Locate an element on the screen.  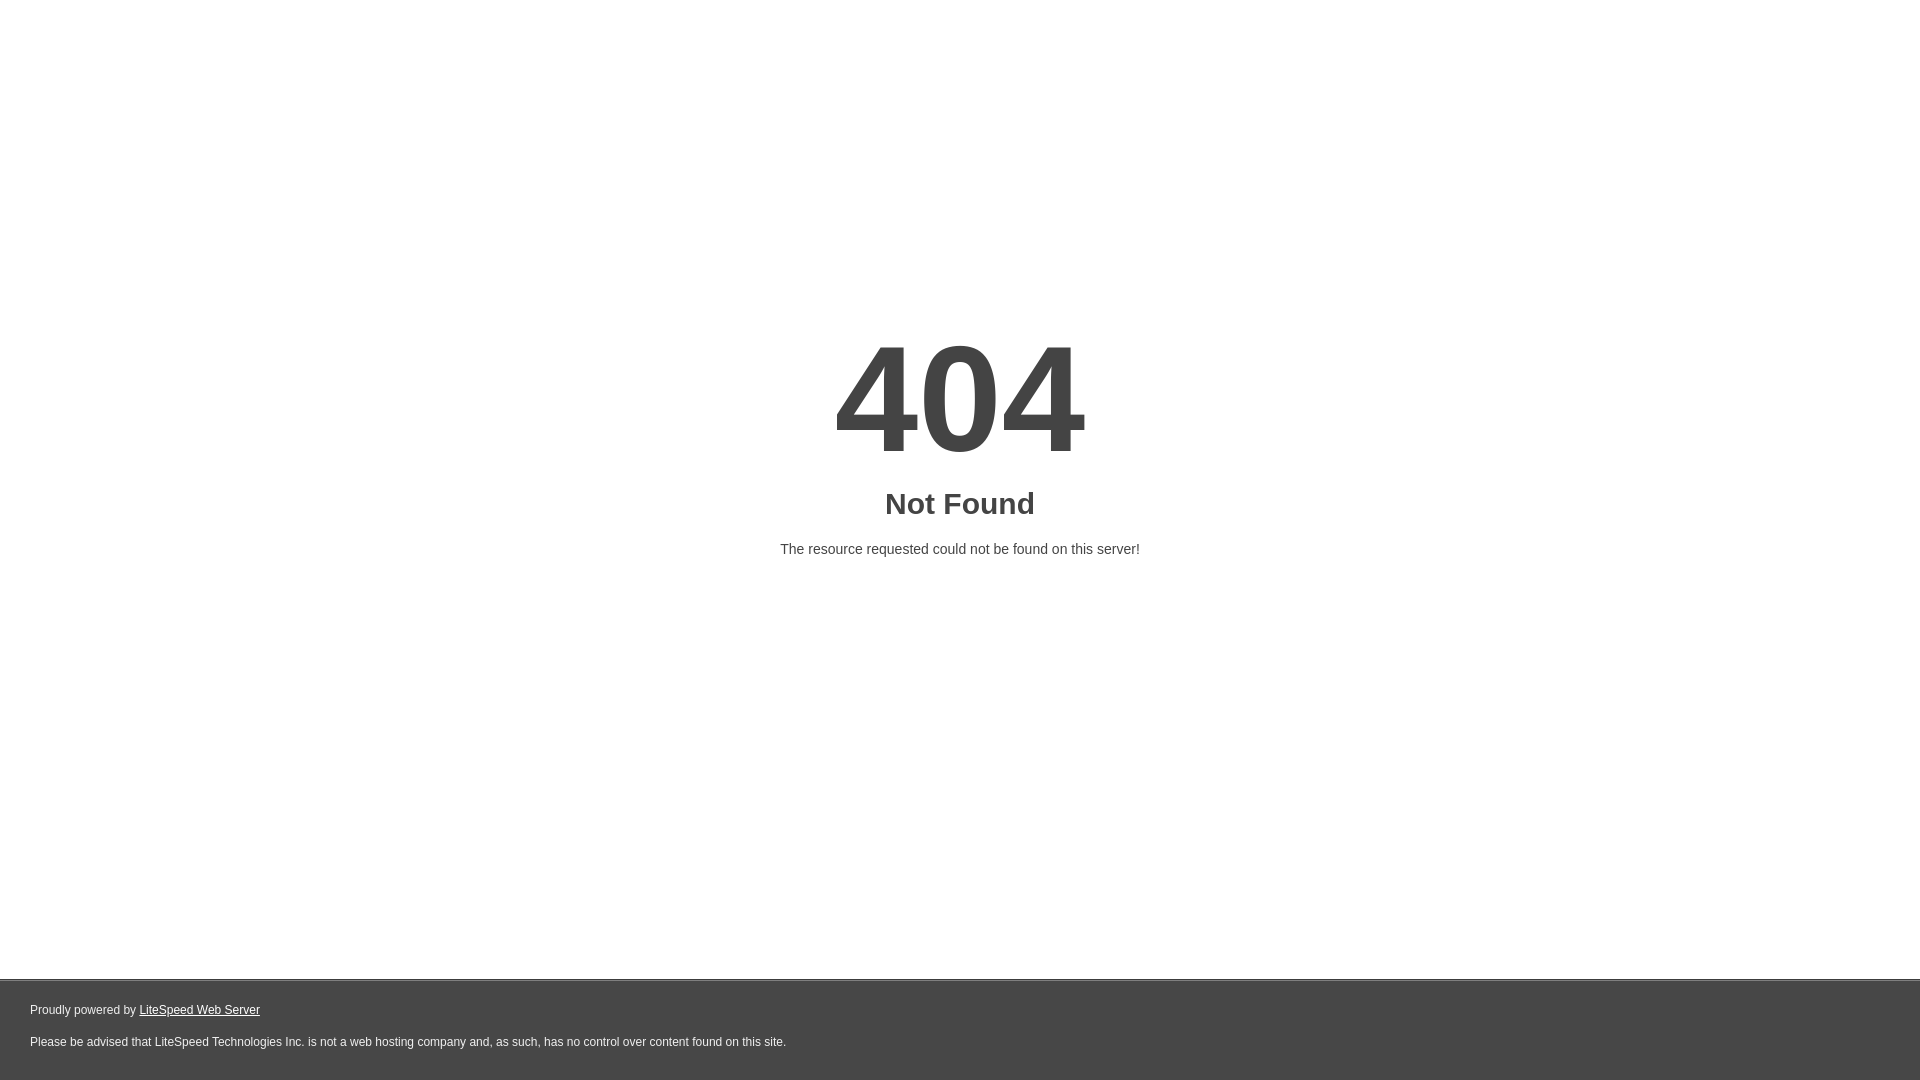
LiteSpeed Web Server is located at coordinates (200, 1010).